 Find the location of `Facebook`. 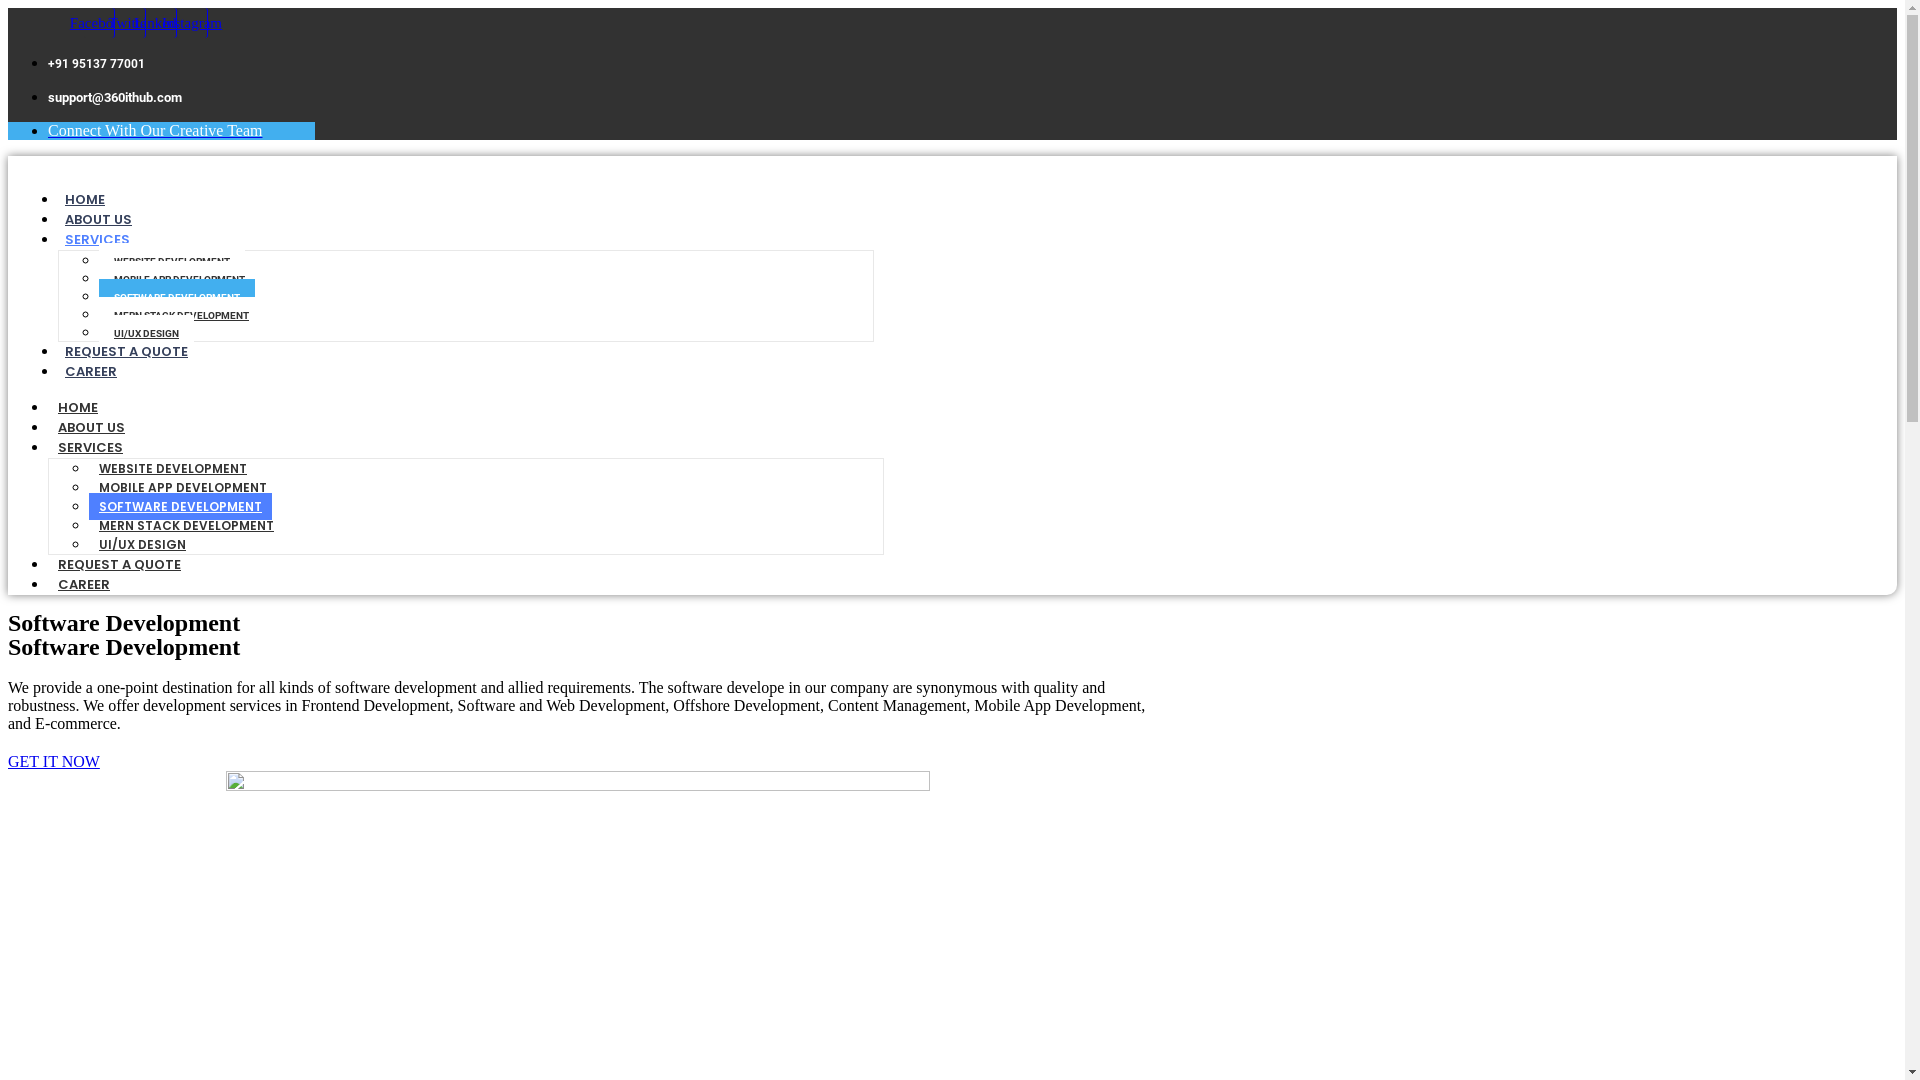

Facebook is located at coordinates (100, 23).